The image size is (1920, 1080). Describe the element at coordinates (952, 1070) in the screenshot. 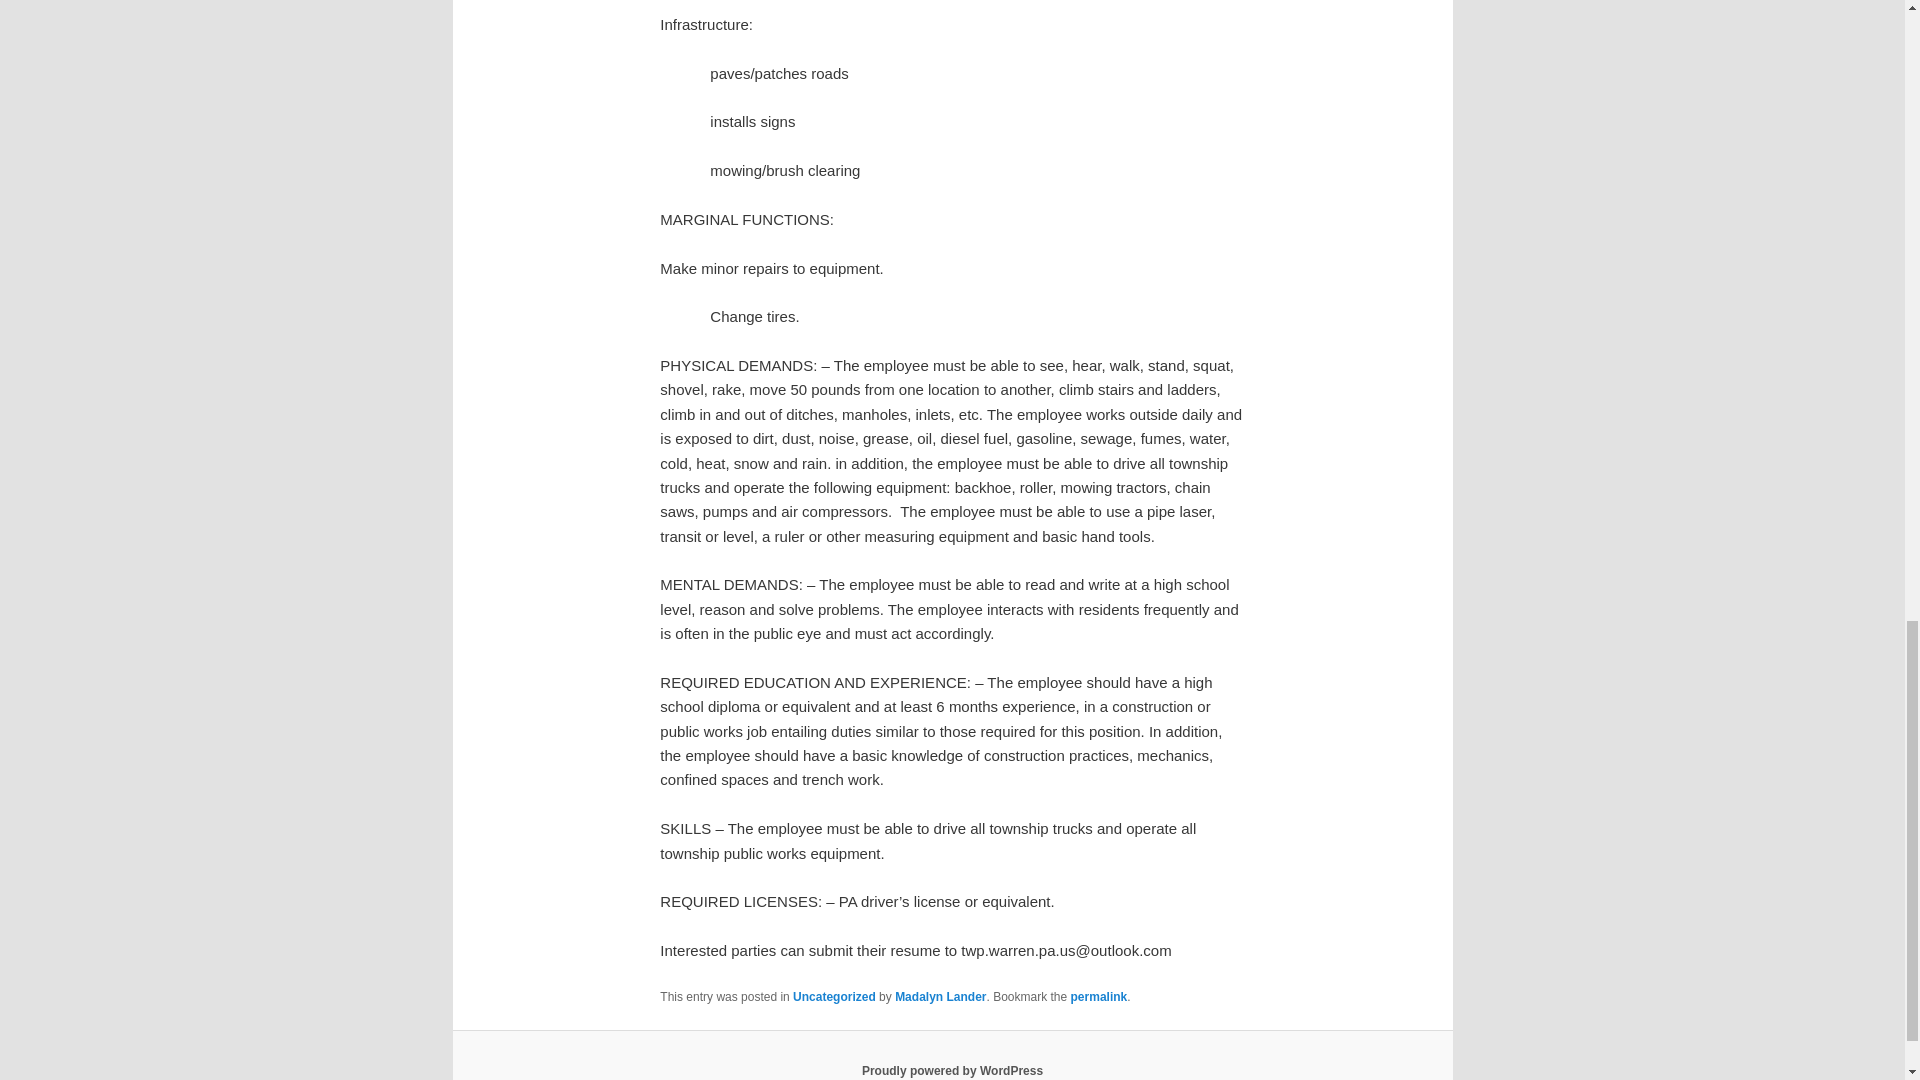

I see `Semantic Personal Publishing Platform` at that location.